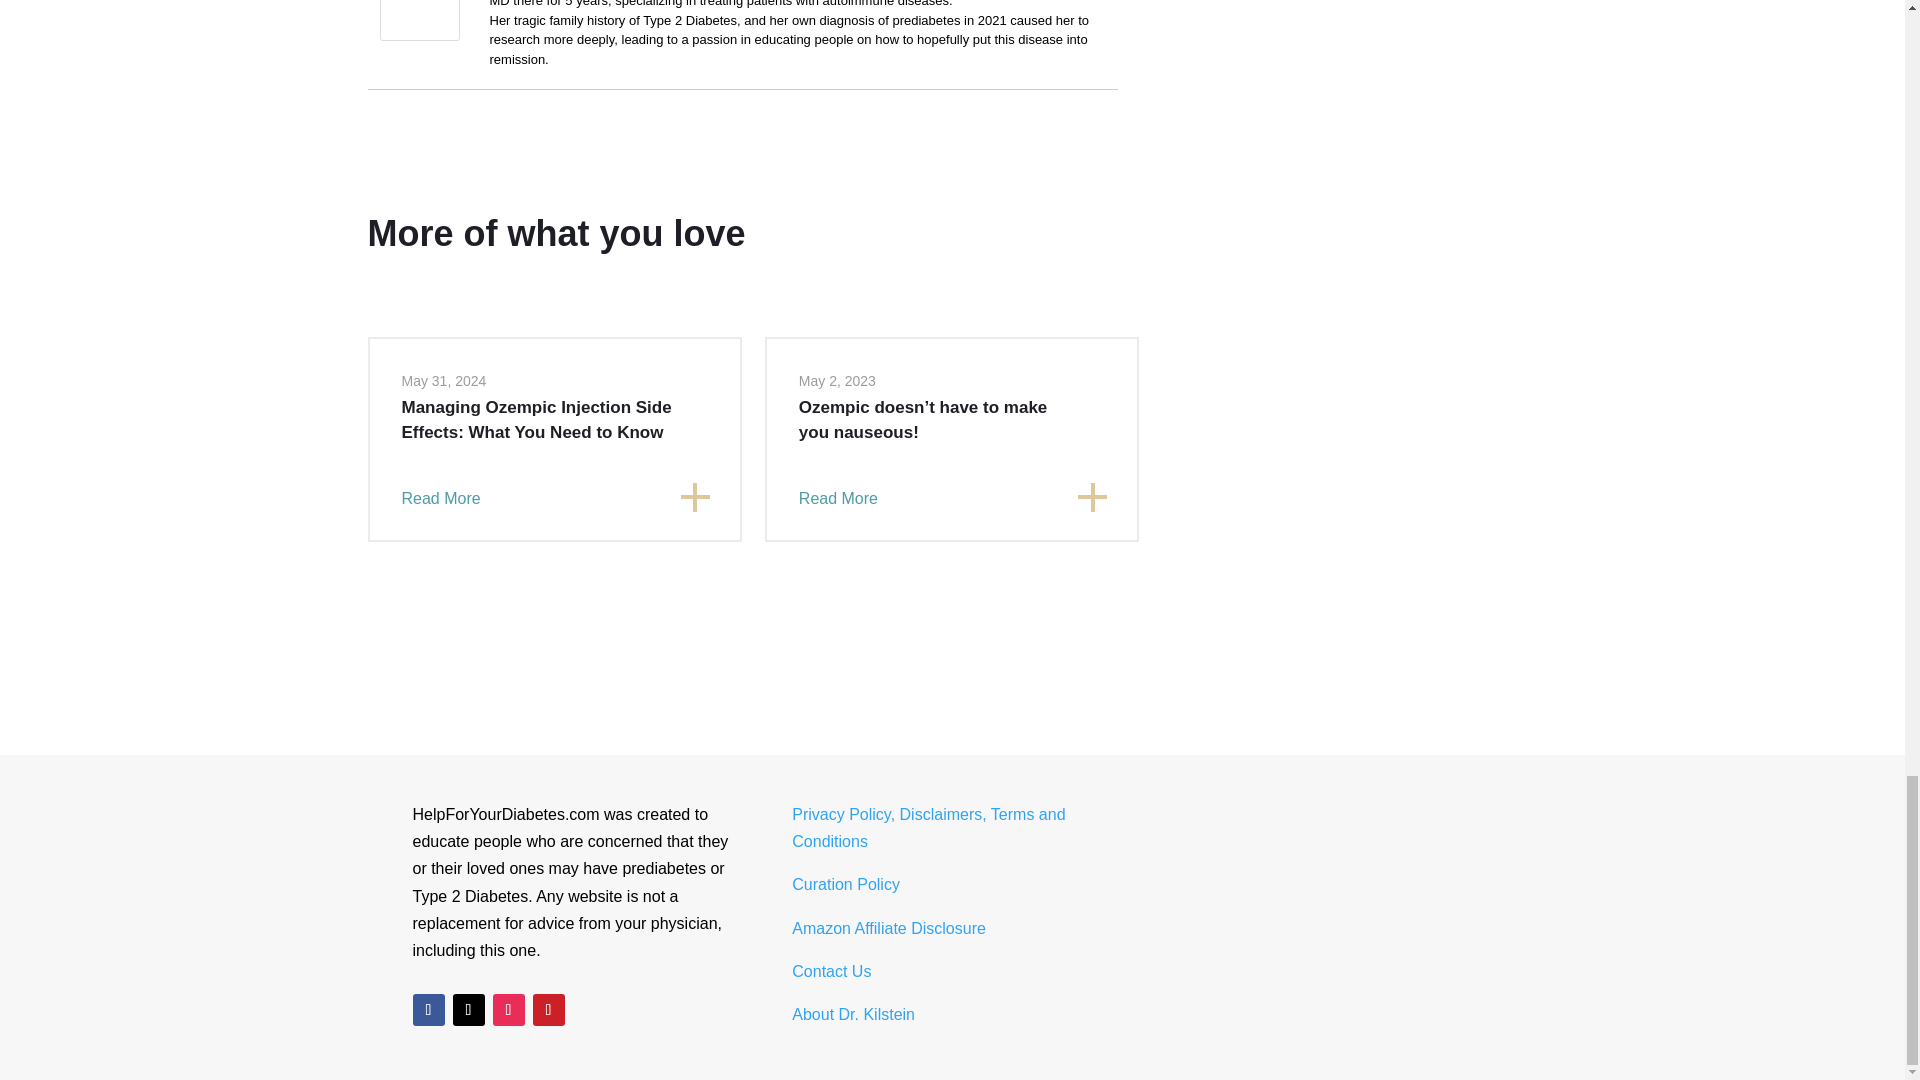  I want to click on Sherry, so click(420, 36).